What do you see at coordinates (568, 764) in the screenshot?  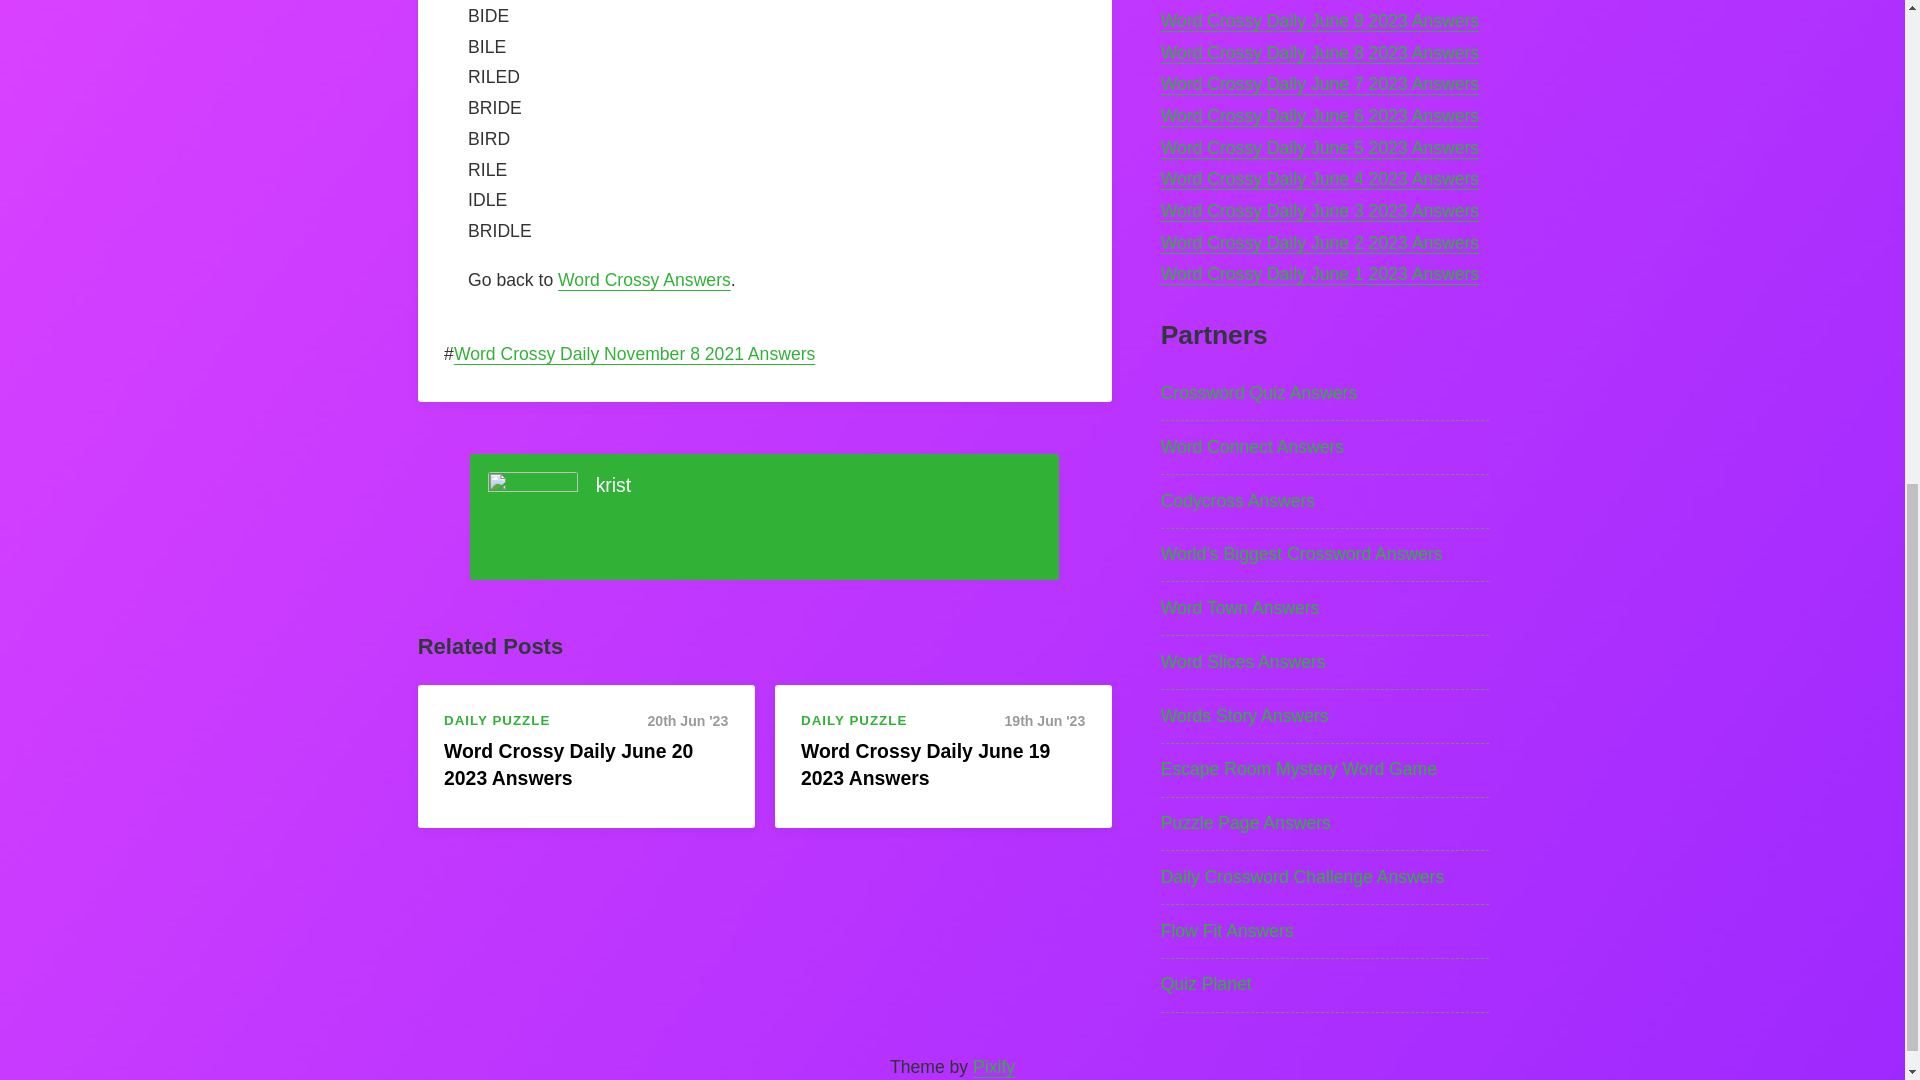 I see `Word Crossy Daily June 20 2023 Answers` at bounding box center [568, 764].